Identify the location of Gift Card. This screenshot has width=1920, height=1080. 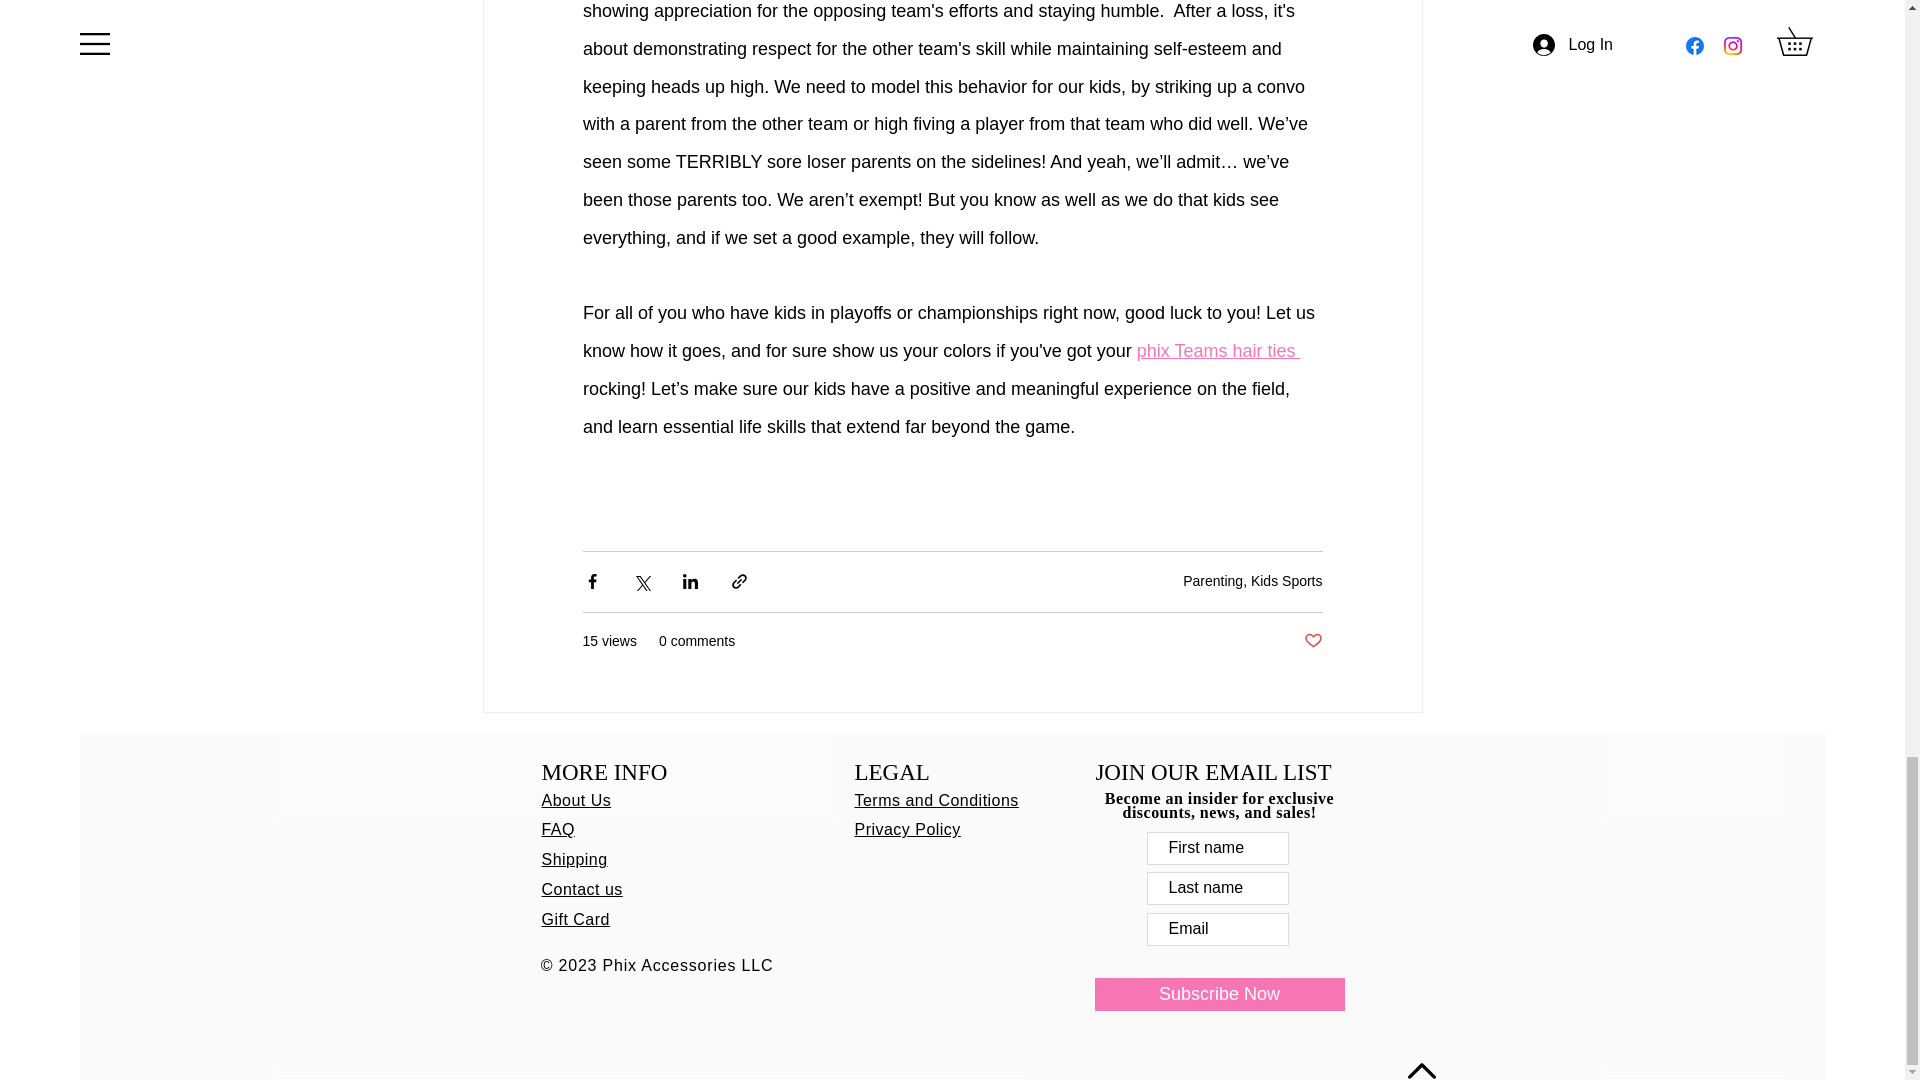
(576, 919).